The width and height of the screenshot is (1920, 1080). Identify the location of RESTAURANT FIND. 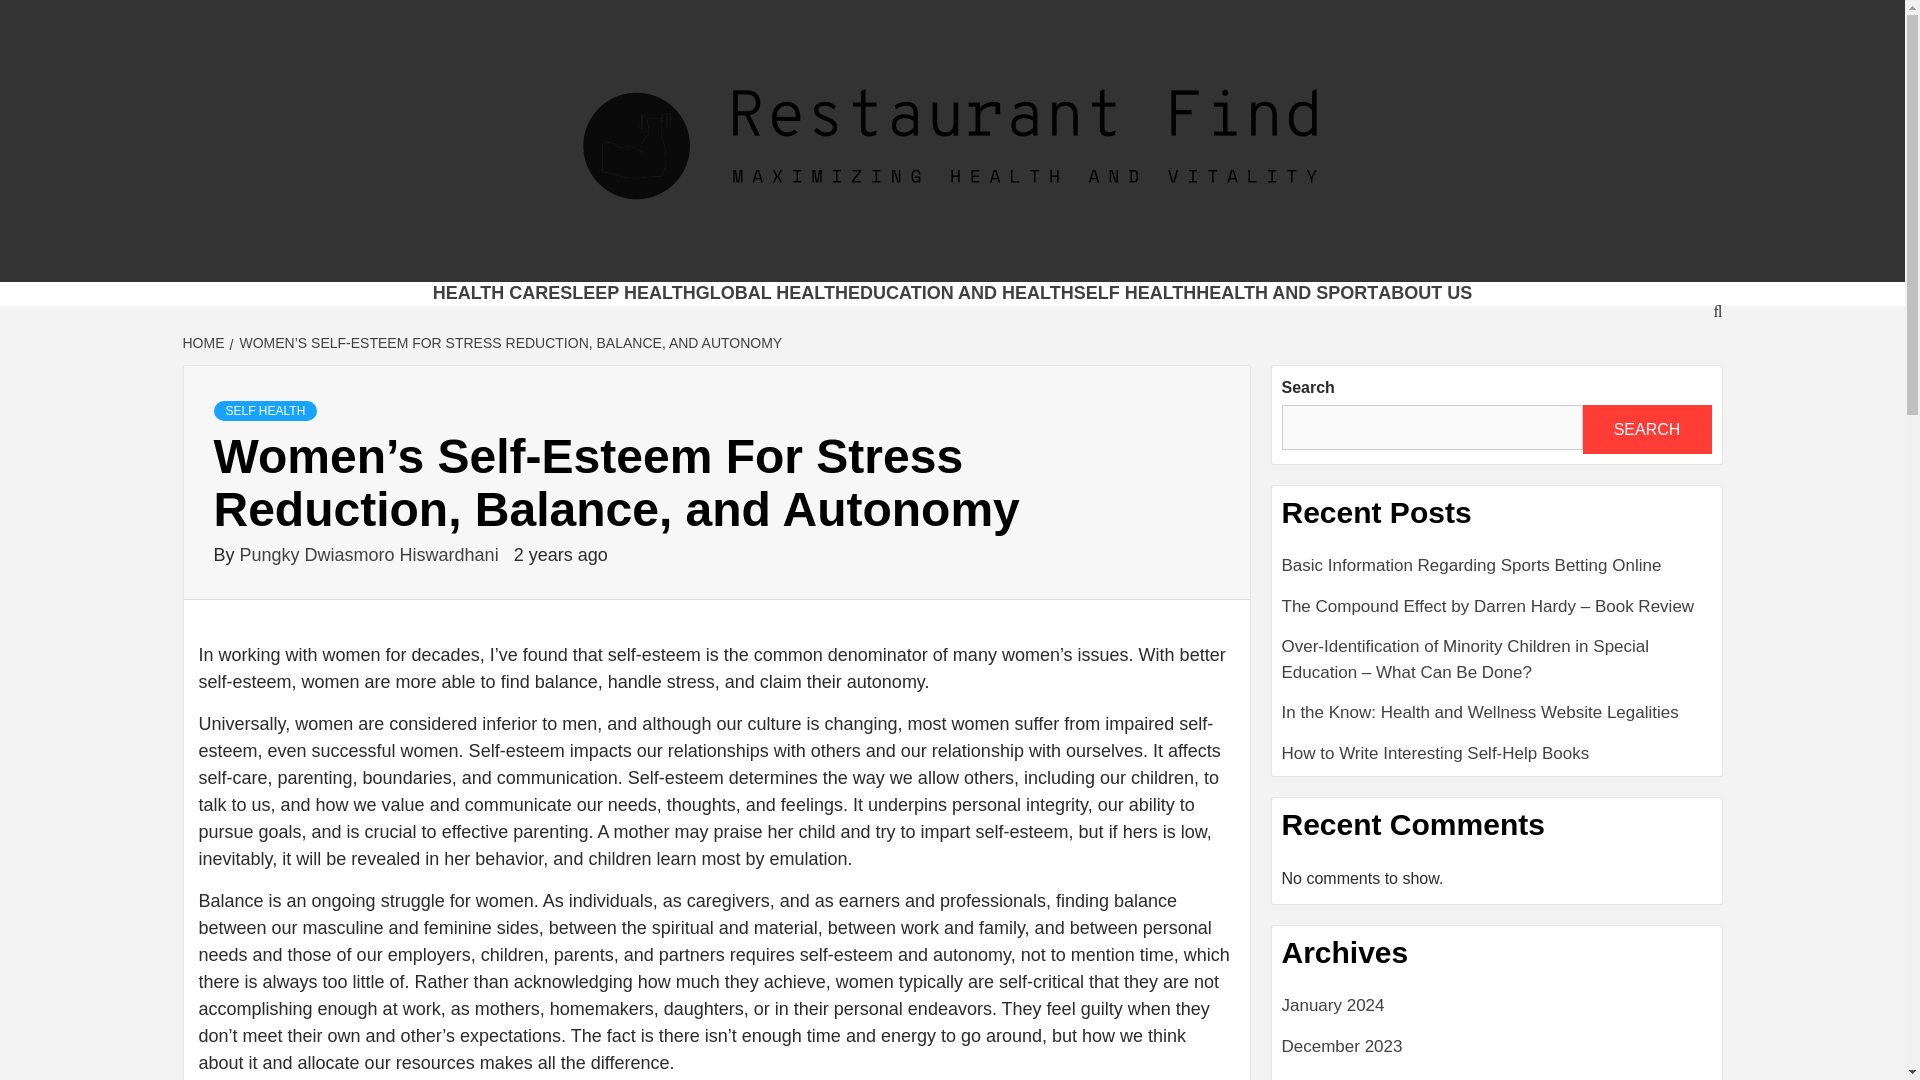
(658, 256).